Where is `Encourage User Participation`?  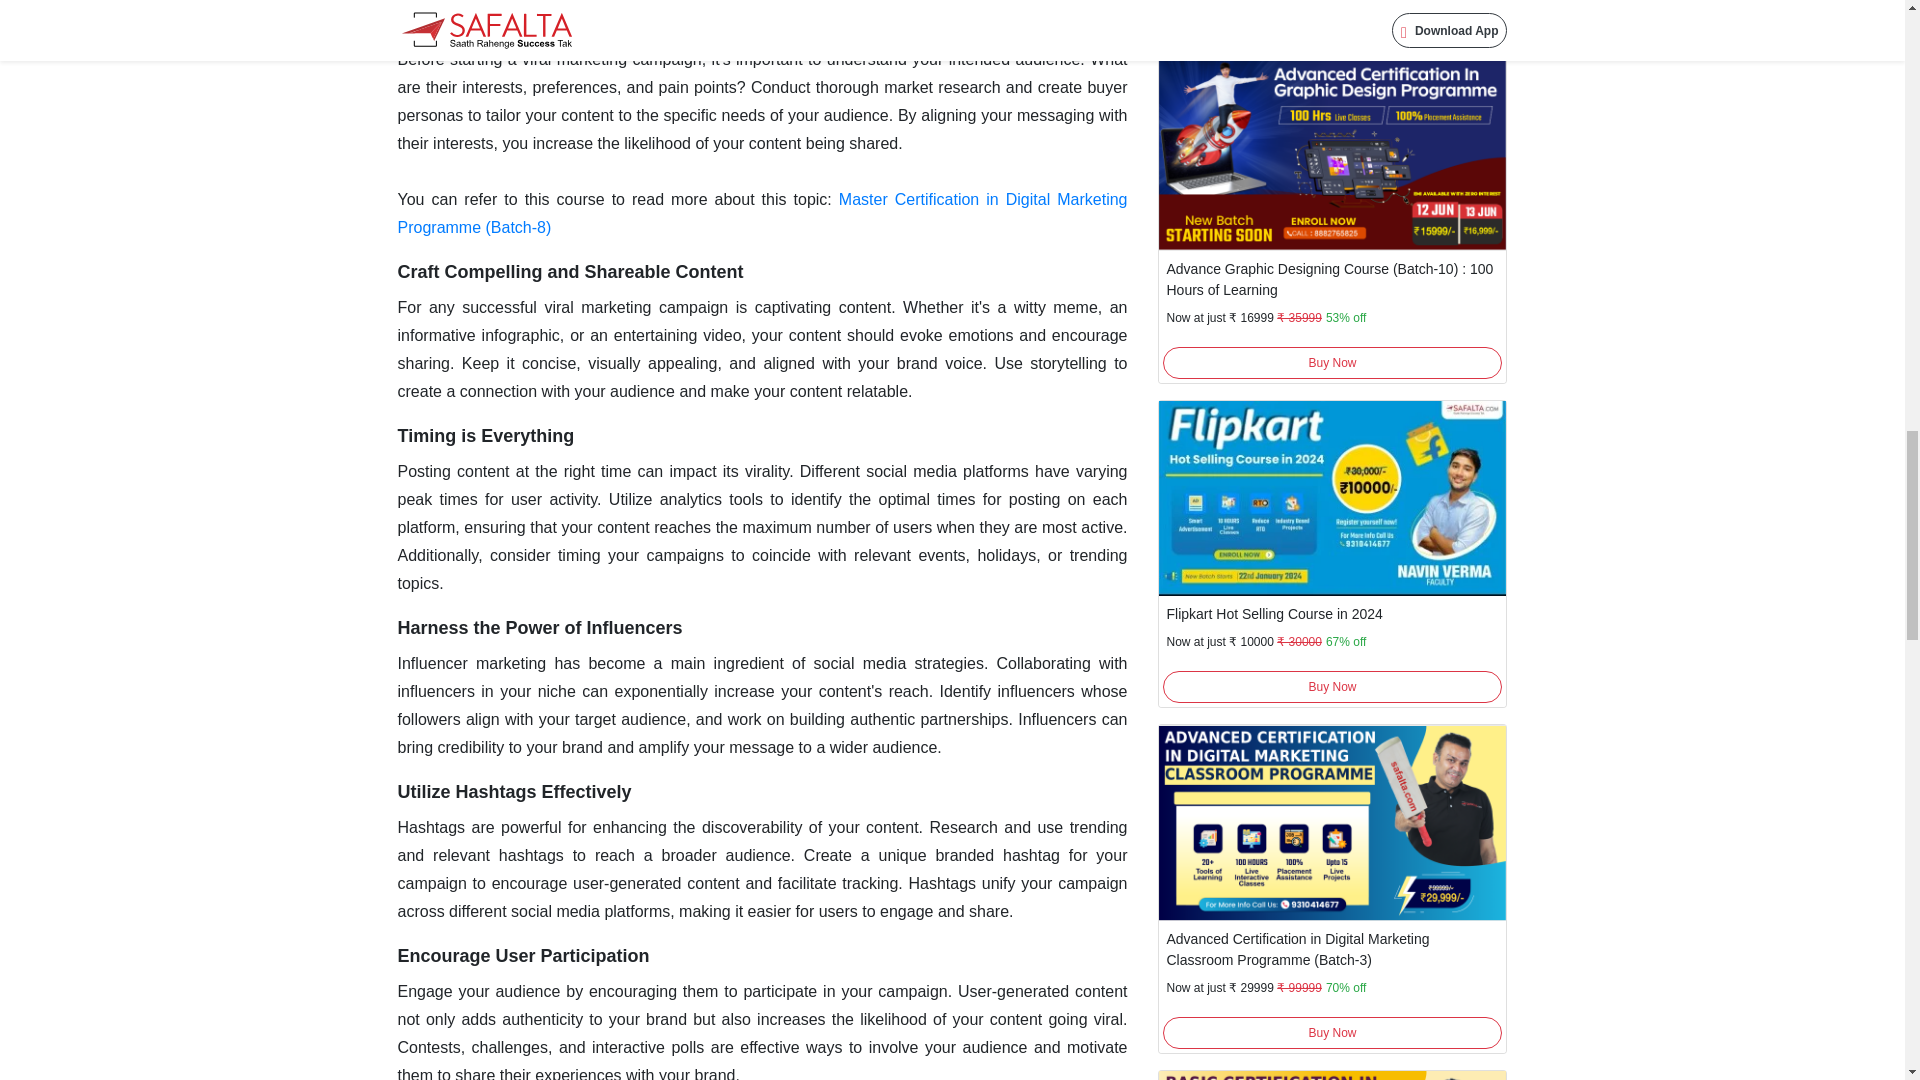
Encourage User Participation is located at coordinates (524, 956).